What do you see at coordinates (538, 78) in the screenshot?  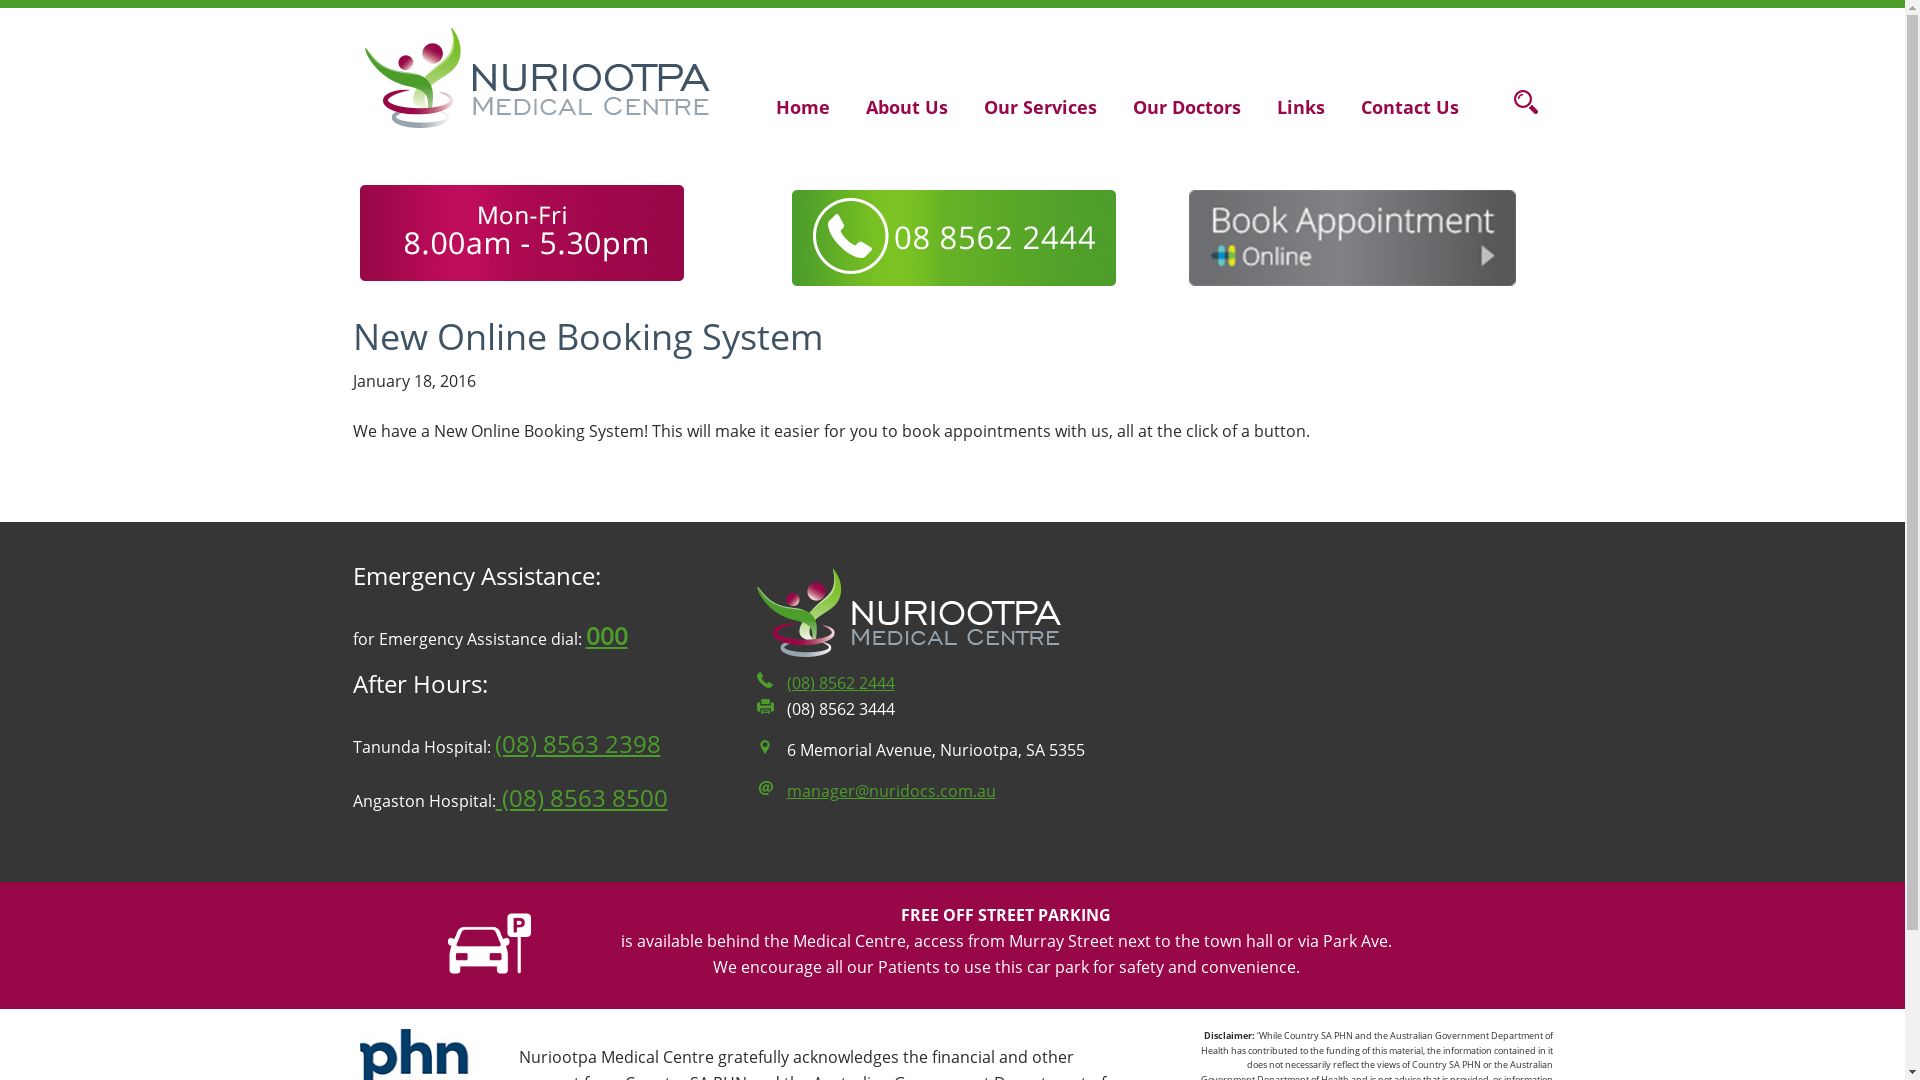 I see `Nuriootpa Medical` at bounding box center [538, 78].